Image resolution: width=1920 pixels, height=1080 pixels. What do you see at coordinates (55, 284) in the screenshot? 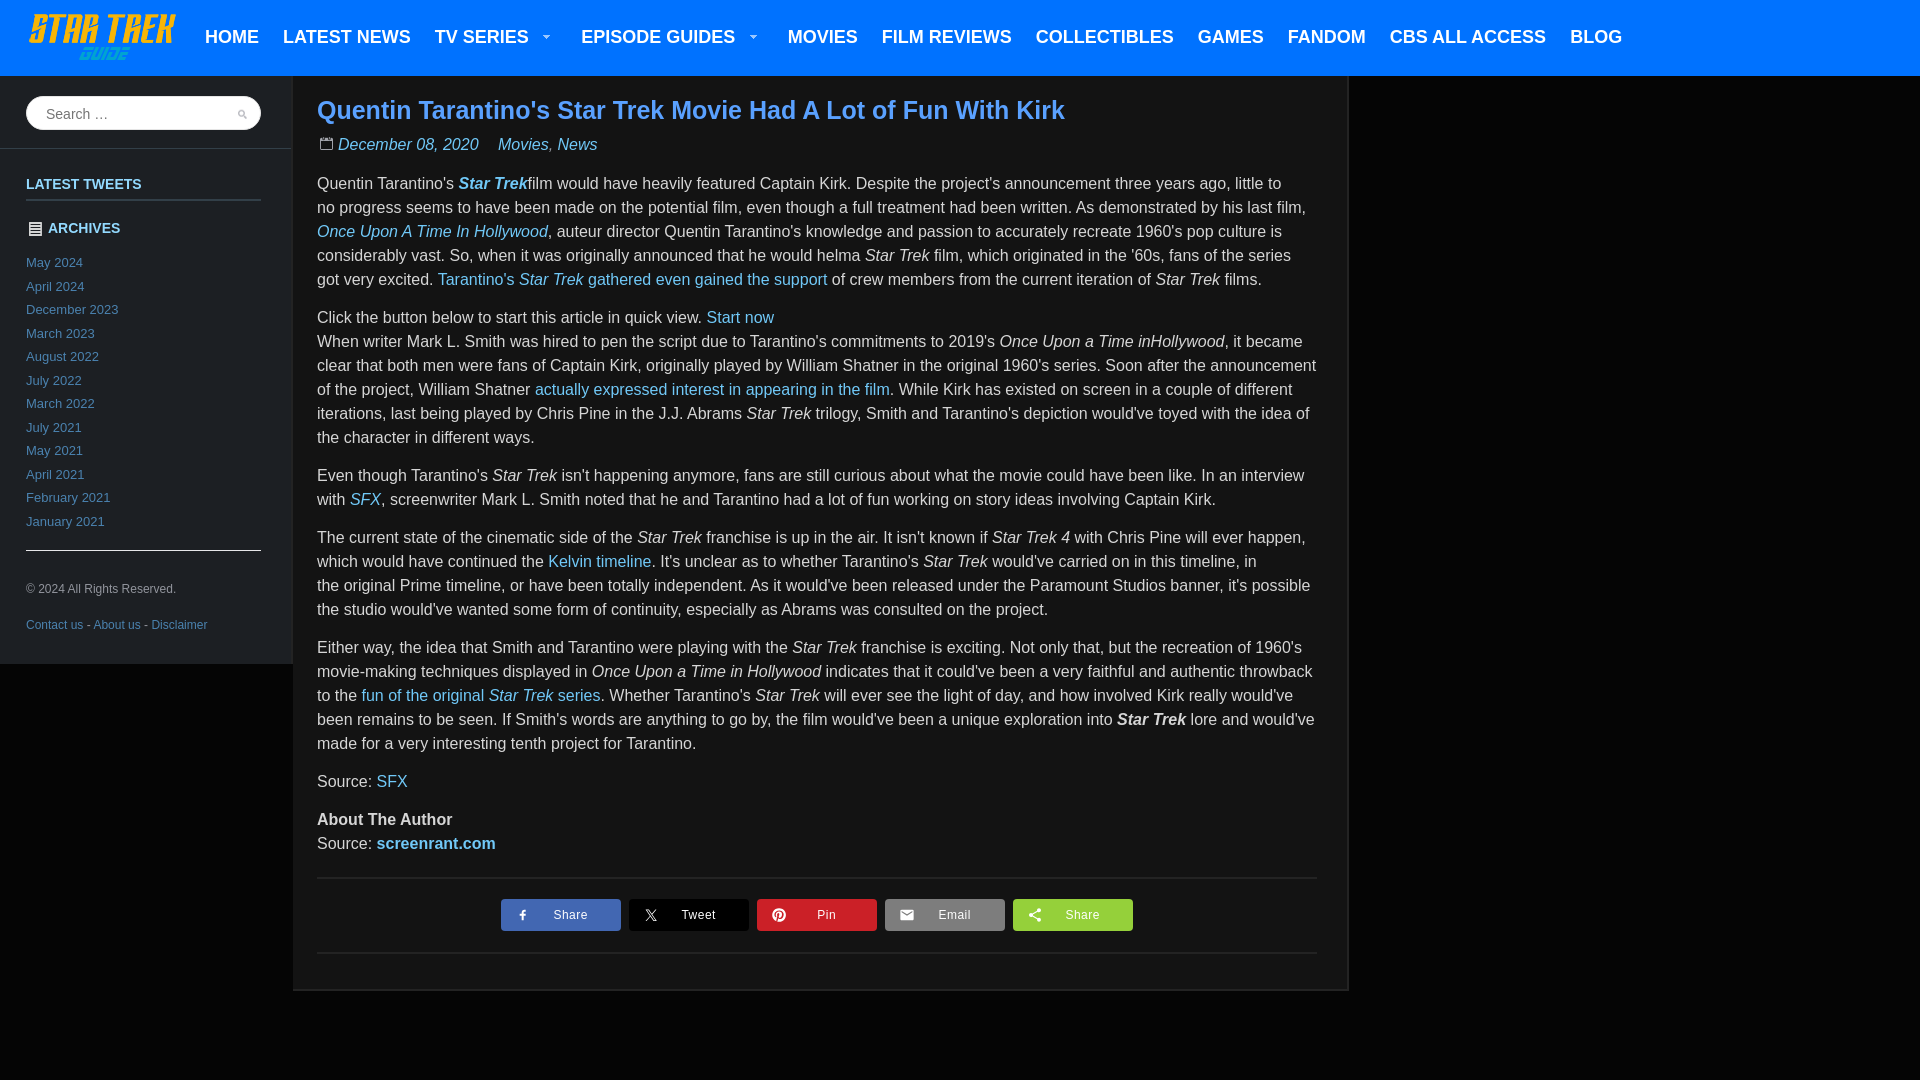
I see `April 2024` at bounding box center [55, 284].